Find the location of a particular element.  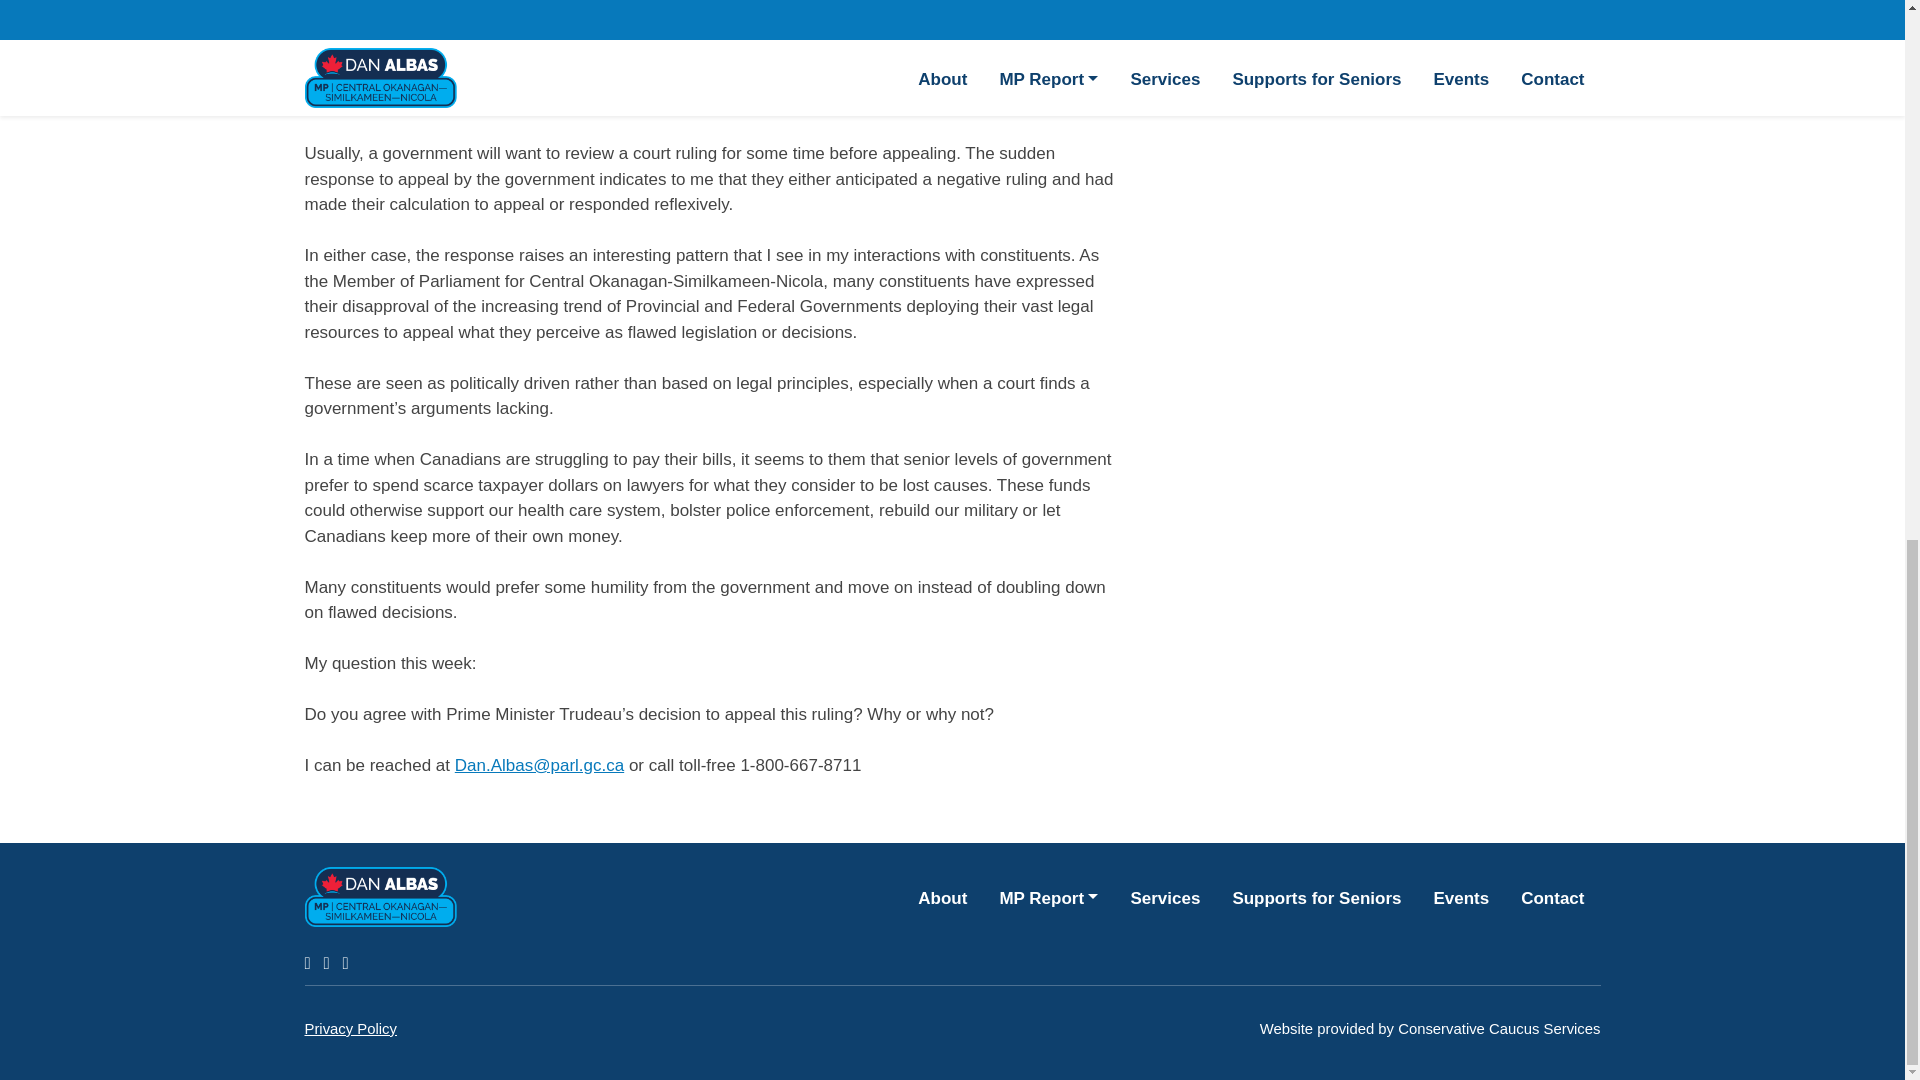

Privacy Policy is located at coordinates (349, 1028).